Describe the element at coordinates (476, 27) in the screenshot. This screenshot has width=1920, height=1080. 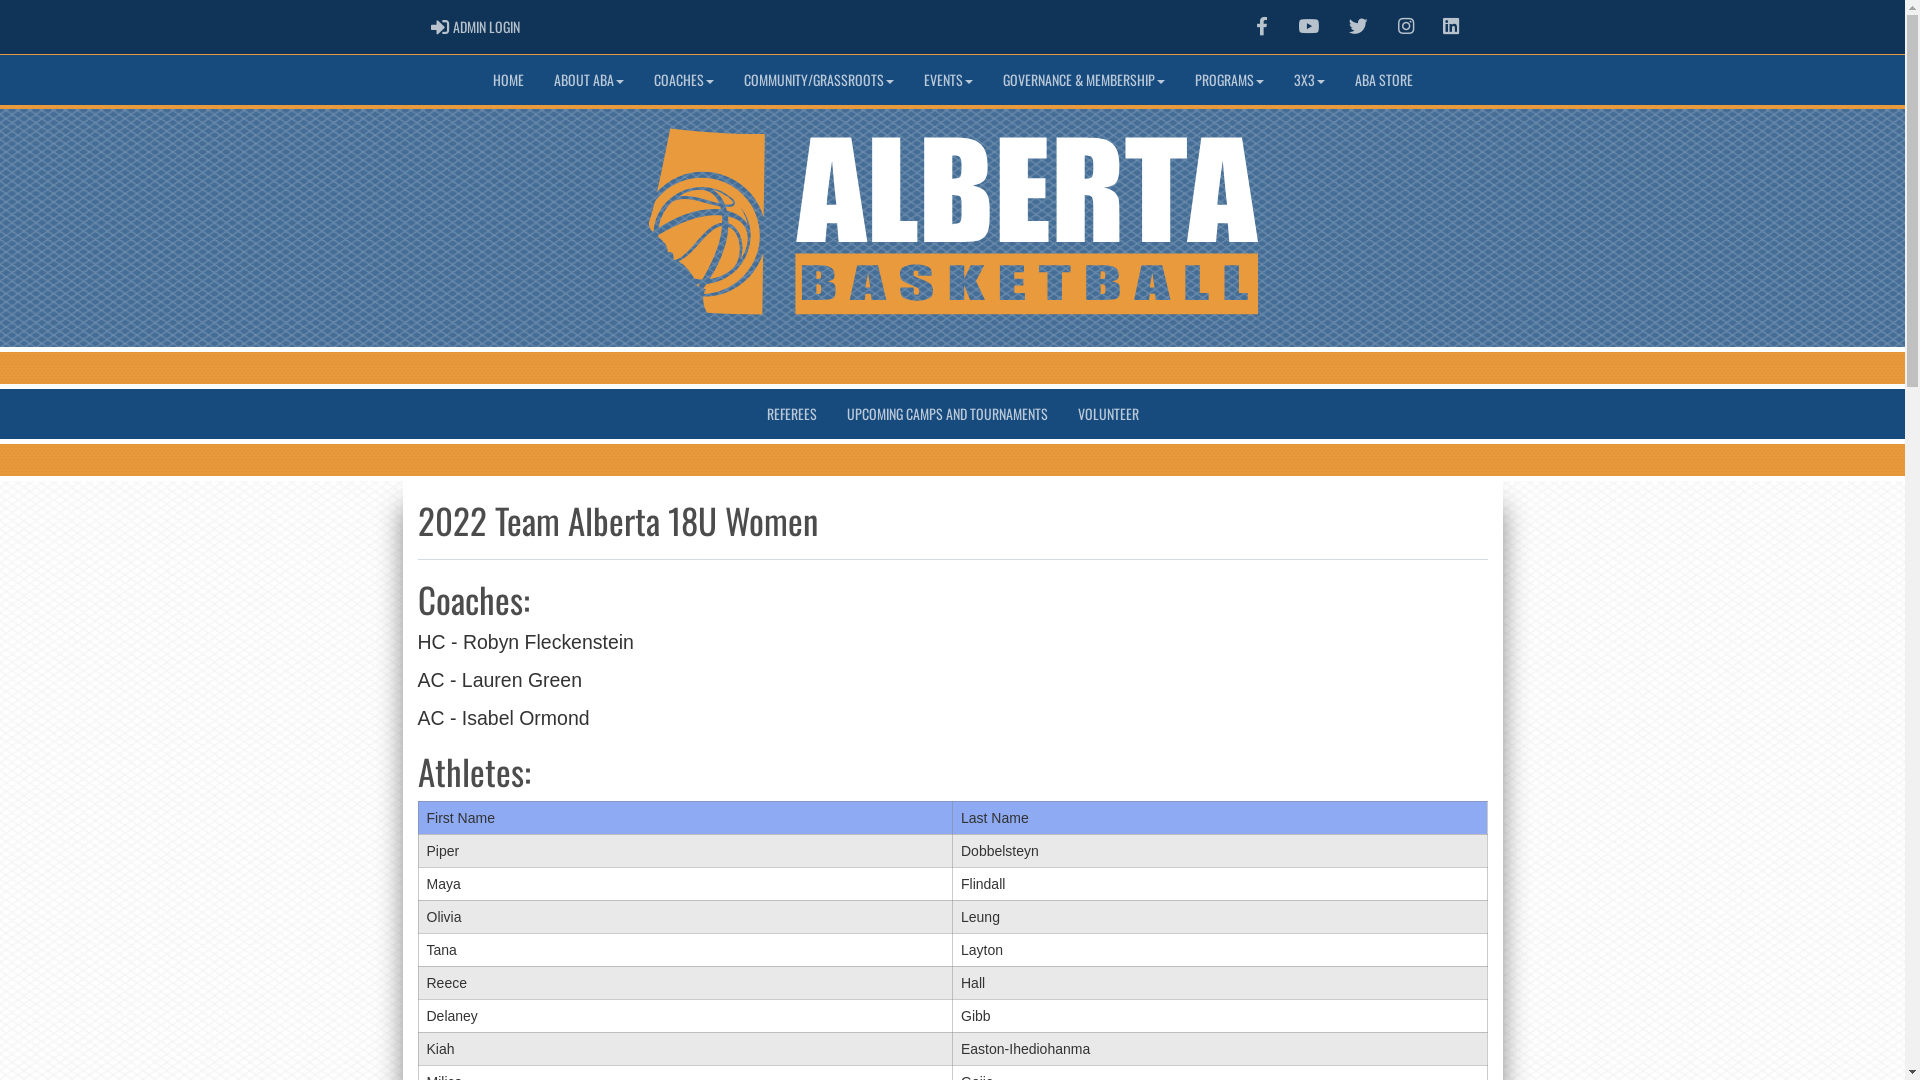
I see `LOGIN PAGE
 ADMIN LOGIN
ADMIN LOGIN` at that location.